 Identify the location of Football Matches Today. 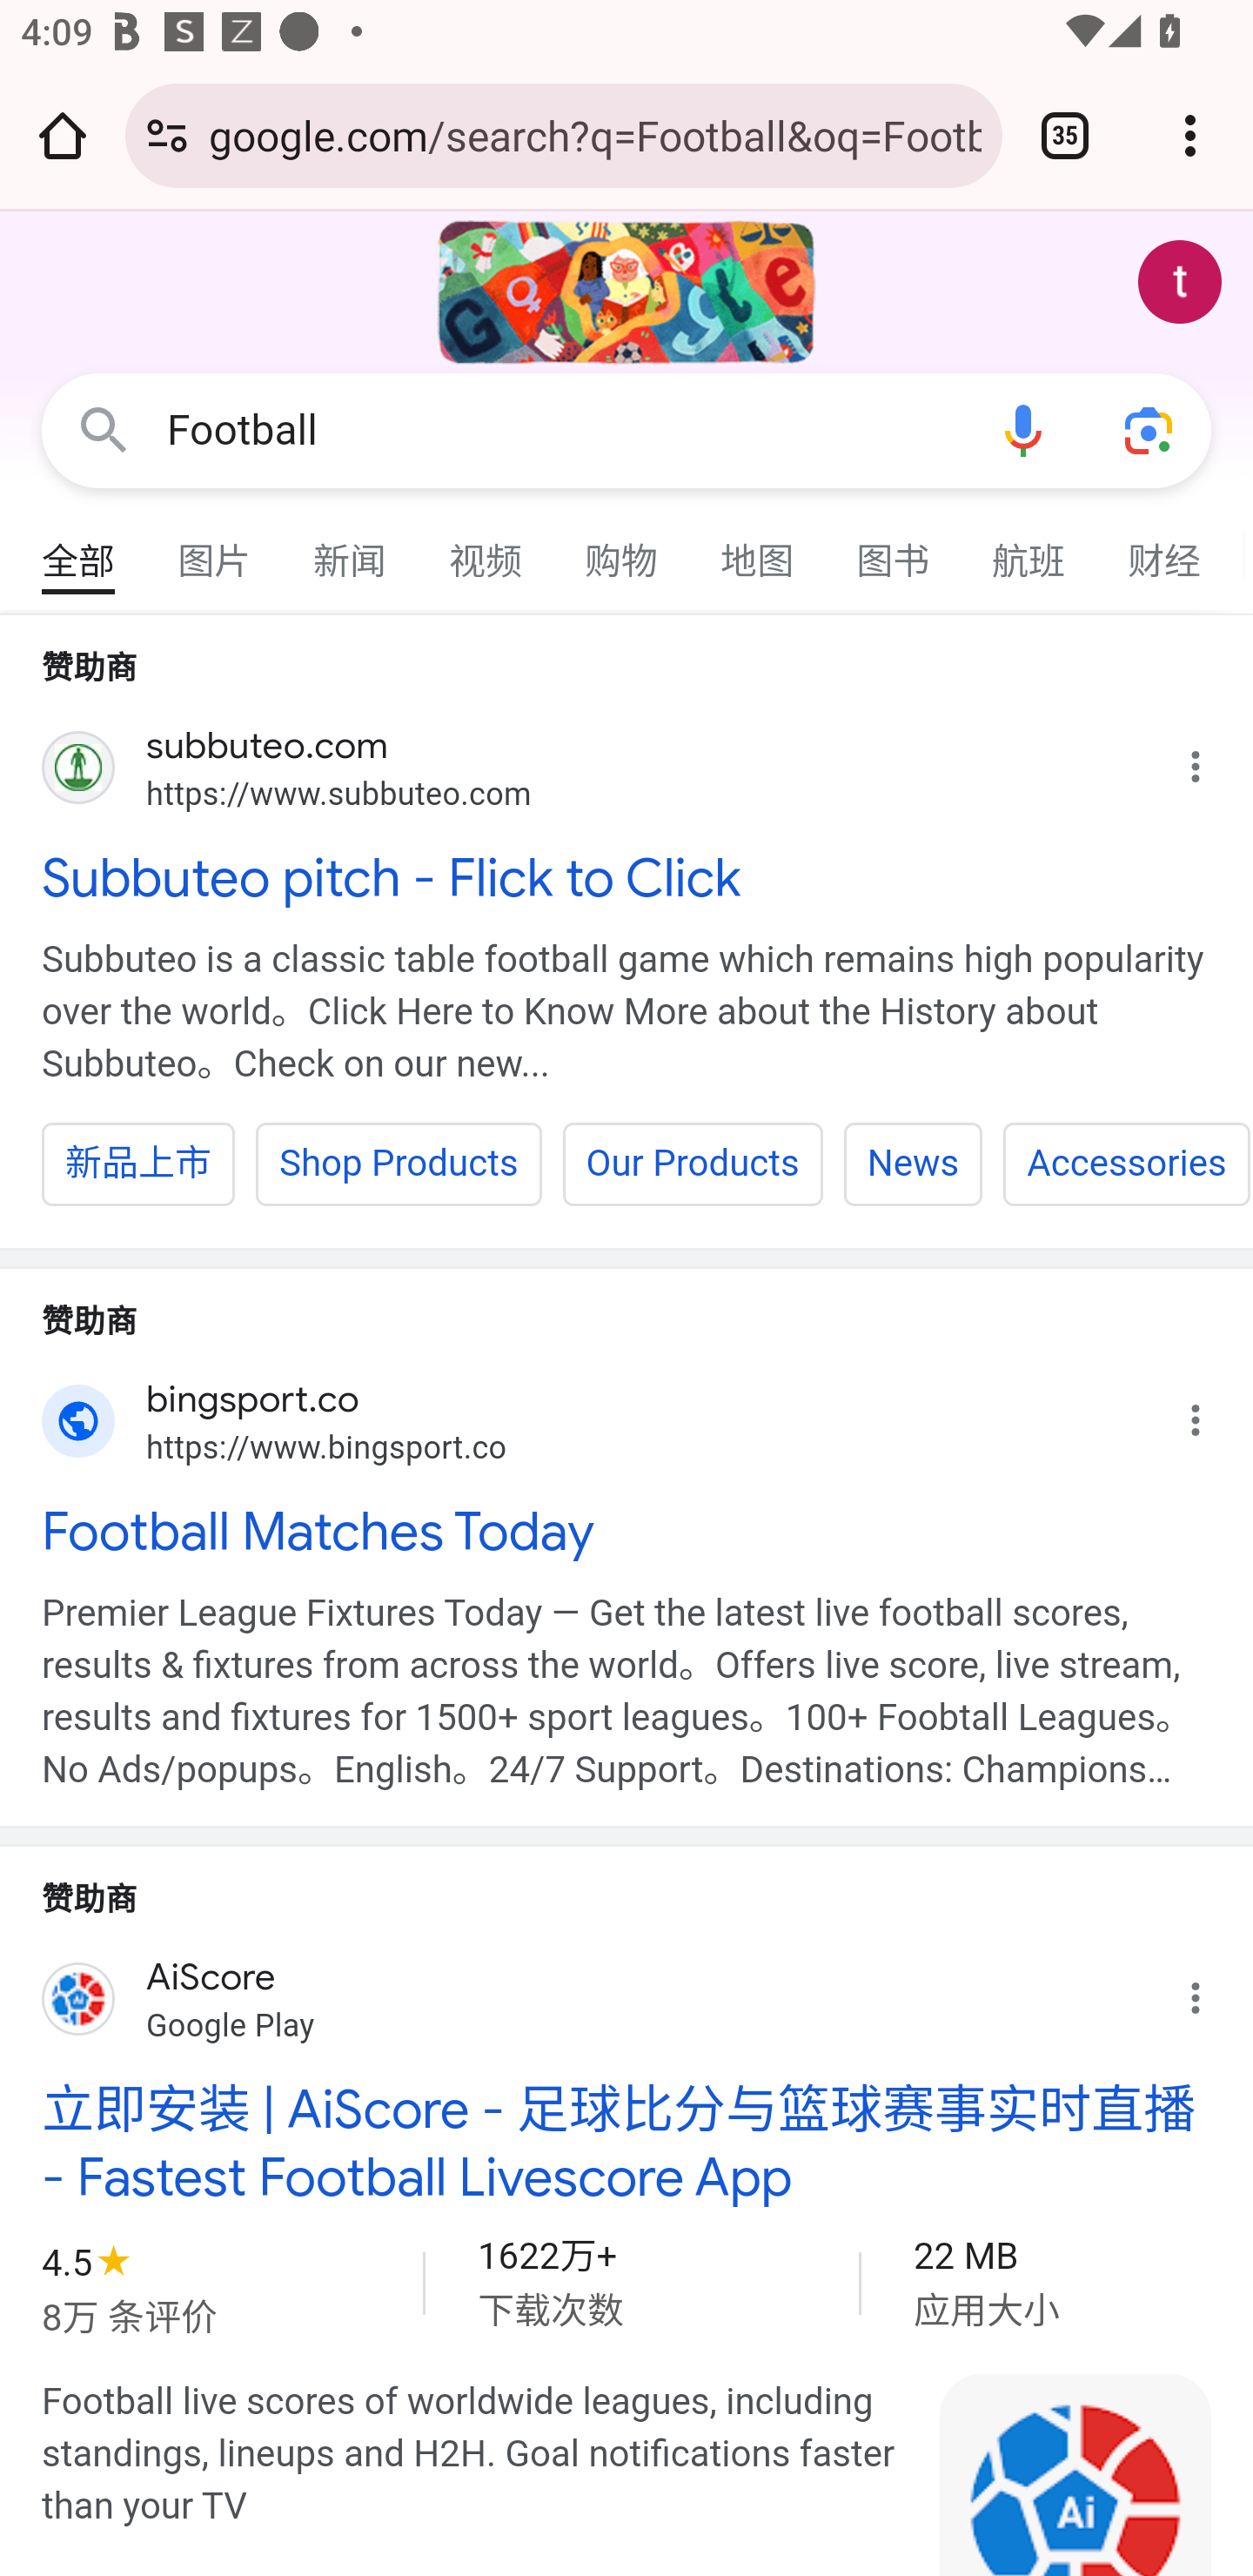
(626, 1532).